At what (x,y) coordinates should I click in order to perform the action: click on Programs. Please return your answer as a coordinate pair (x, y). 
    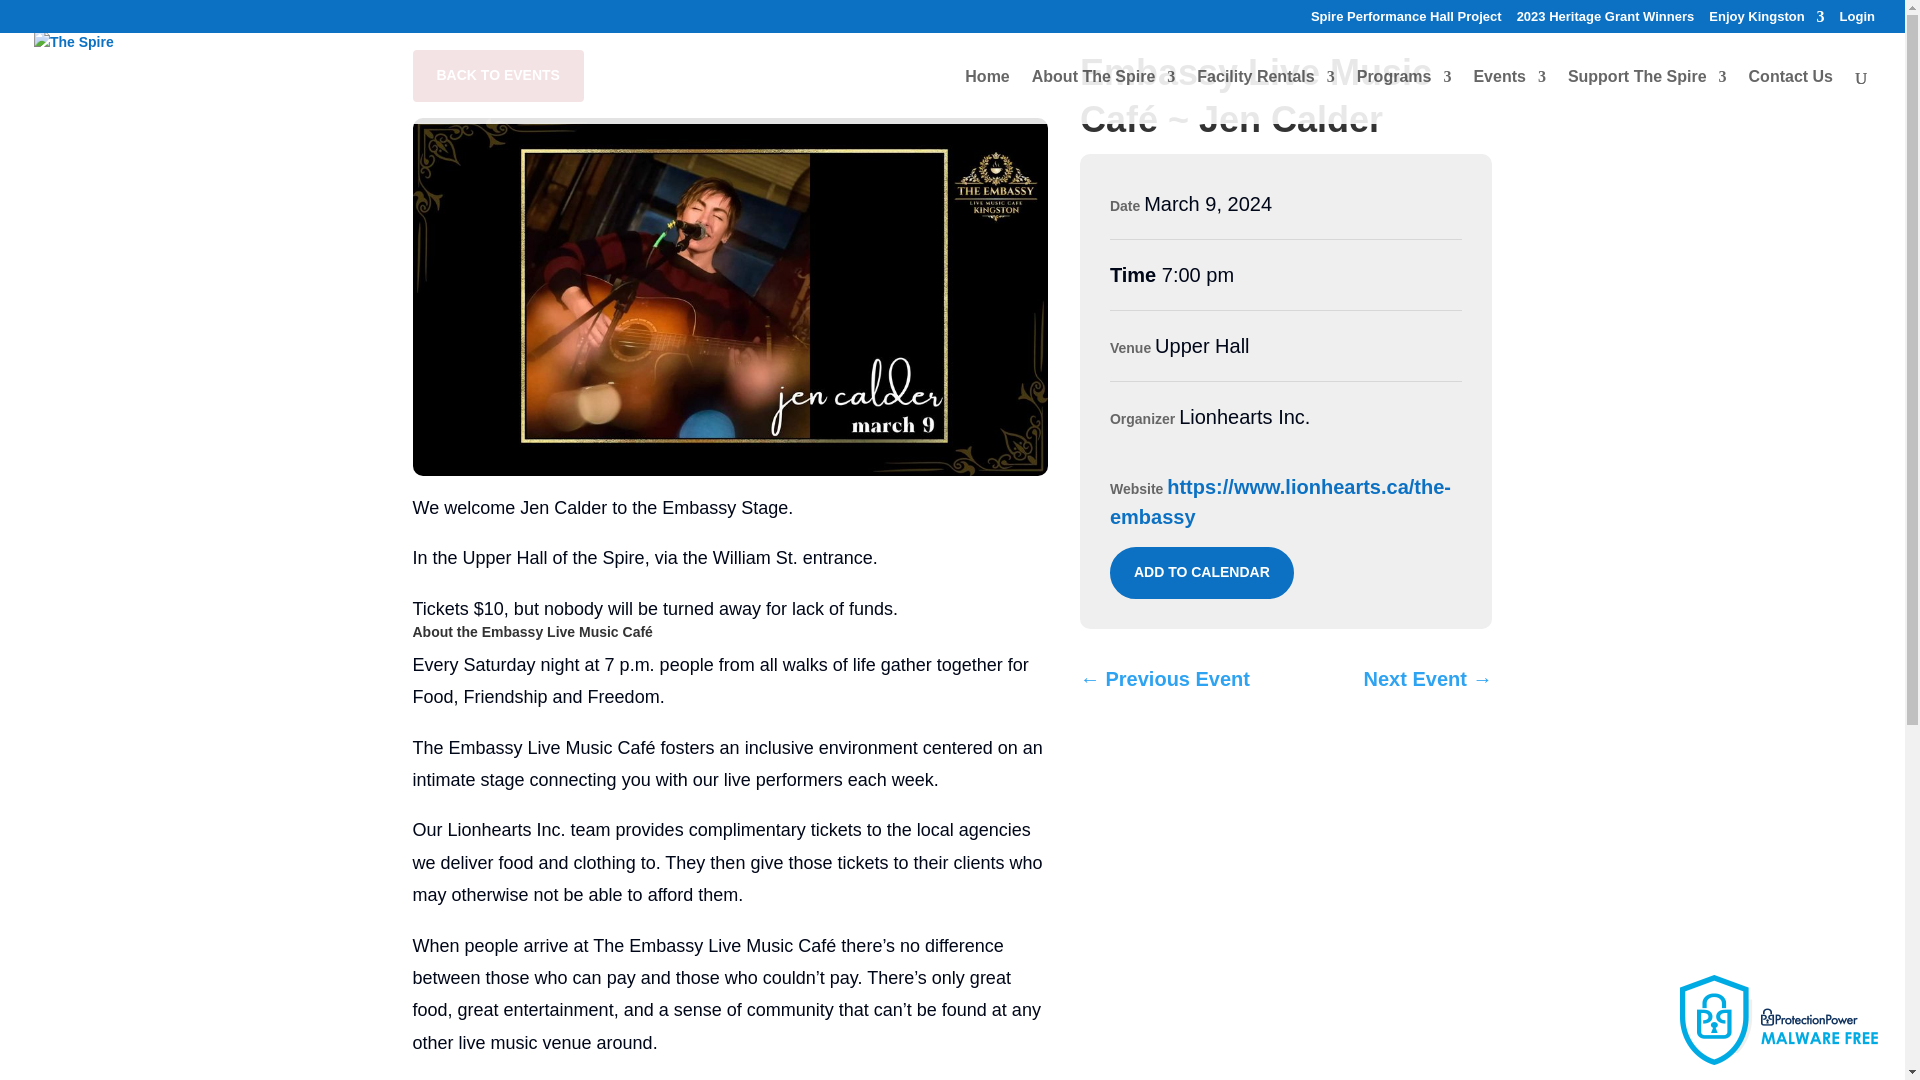
    Looking at the image, I should click on (1404, 97).